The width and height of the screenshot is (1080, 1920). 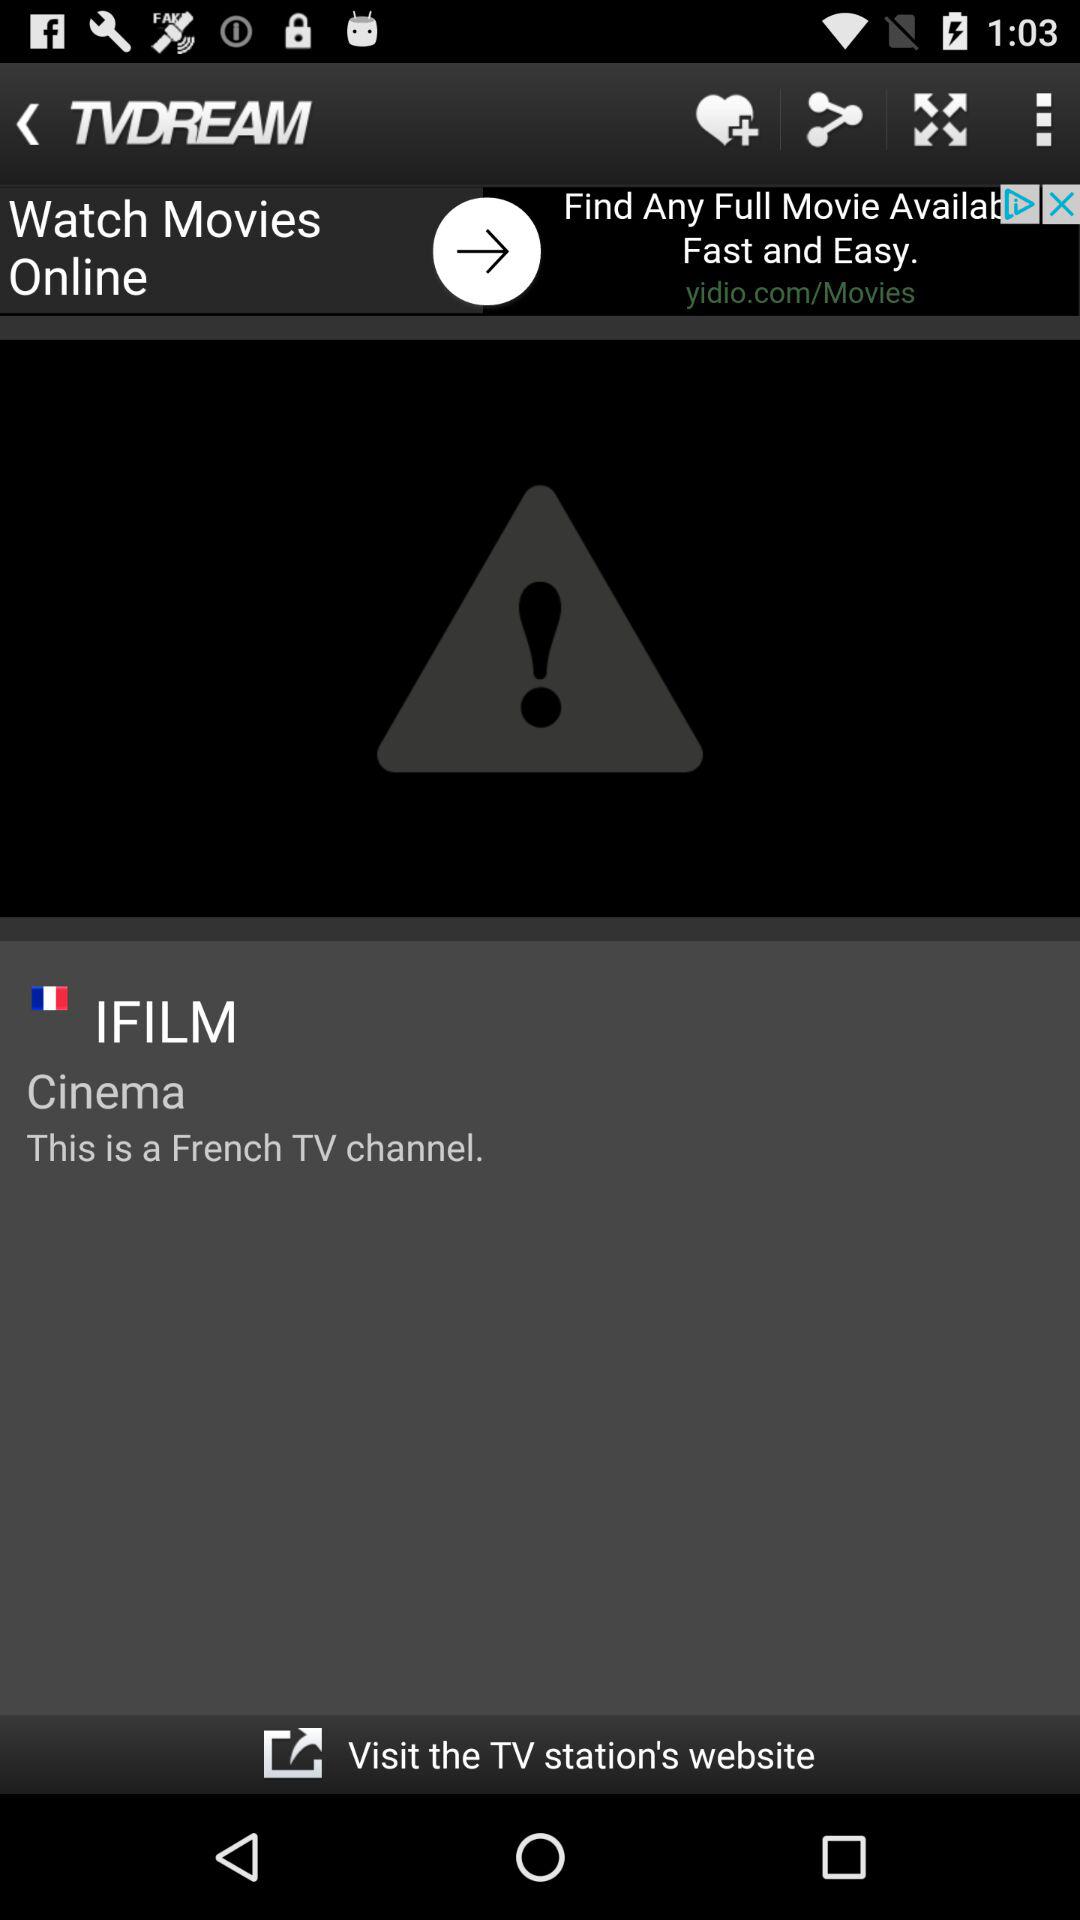 What do you see at coordinates (1043, 120) in the screenshot?
I see `view the options` at bounding box center [1043, 120].